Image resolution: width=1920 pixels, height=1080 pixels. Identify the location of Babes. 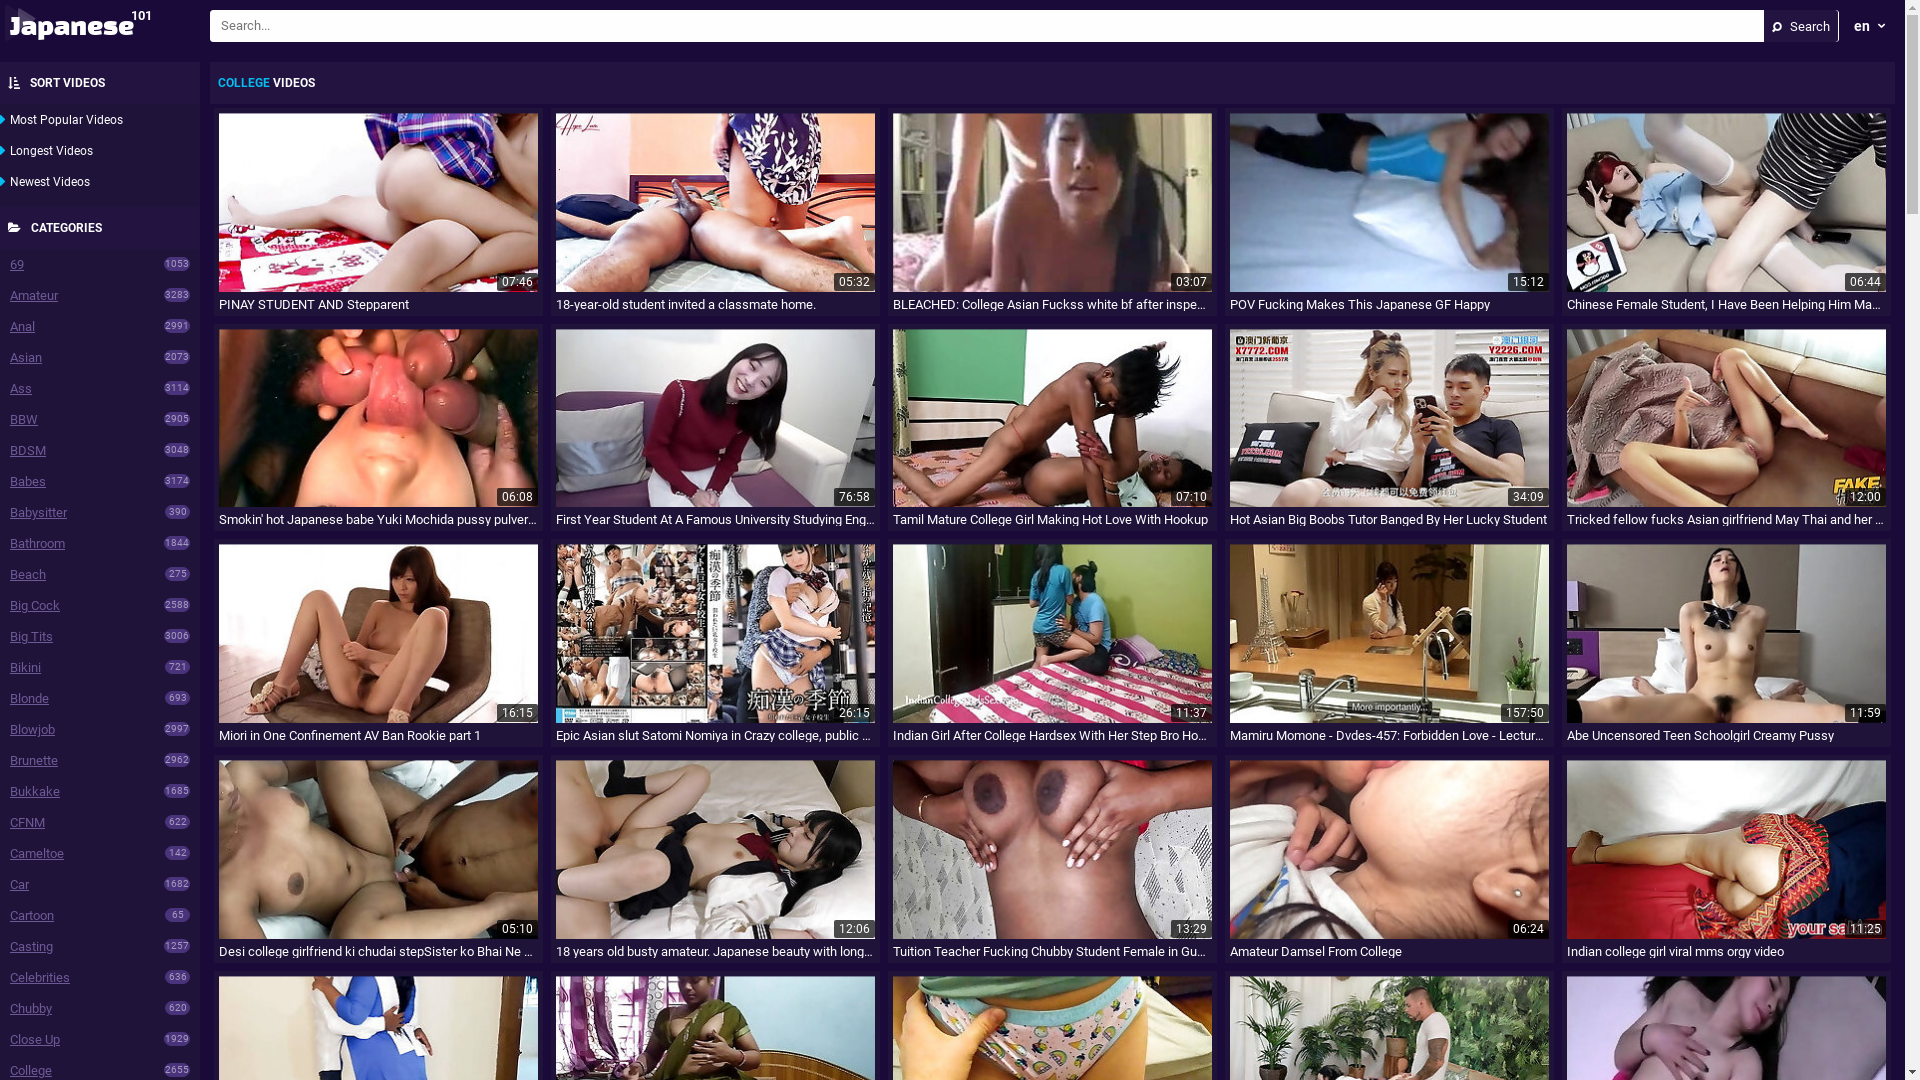
(28, 482).